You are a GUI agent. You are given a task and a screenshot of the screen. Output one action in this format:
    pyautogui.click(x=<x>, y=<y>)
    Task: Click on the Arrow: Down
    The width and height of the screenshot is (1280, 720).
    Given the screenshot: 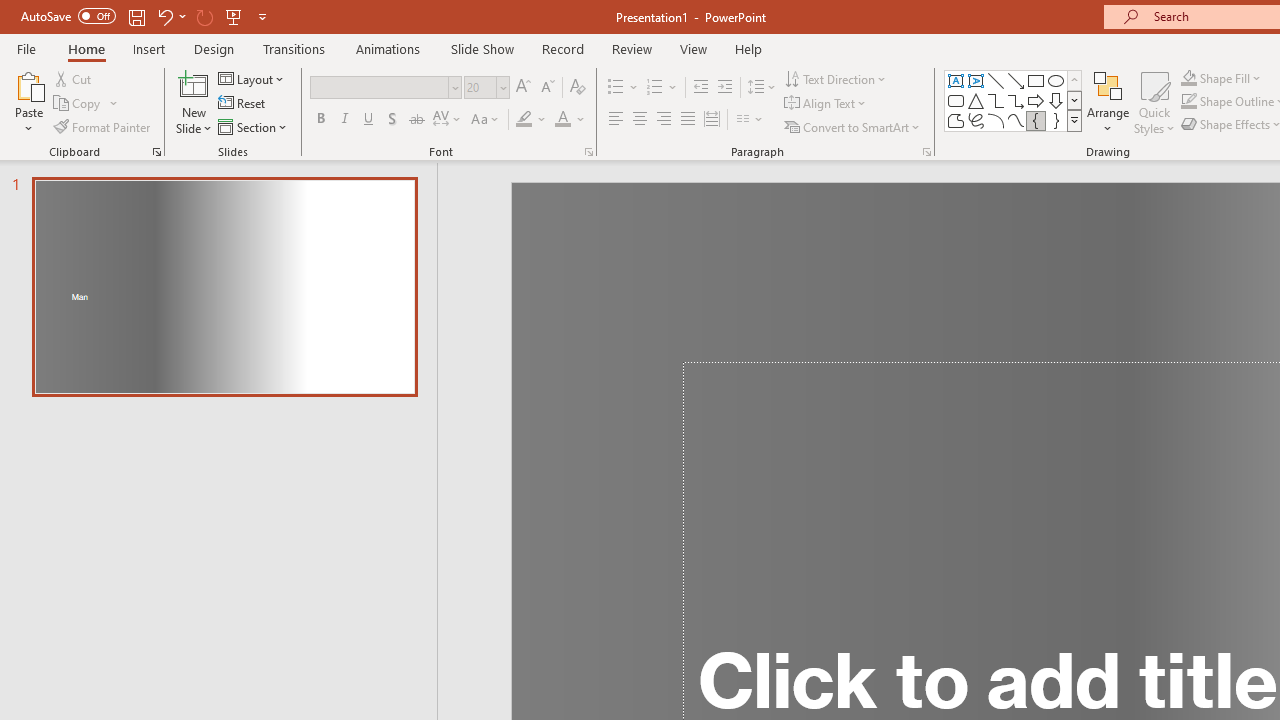 What is the action you would take?
    pyautogui.click(x=1056, y=100)
    